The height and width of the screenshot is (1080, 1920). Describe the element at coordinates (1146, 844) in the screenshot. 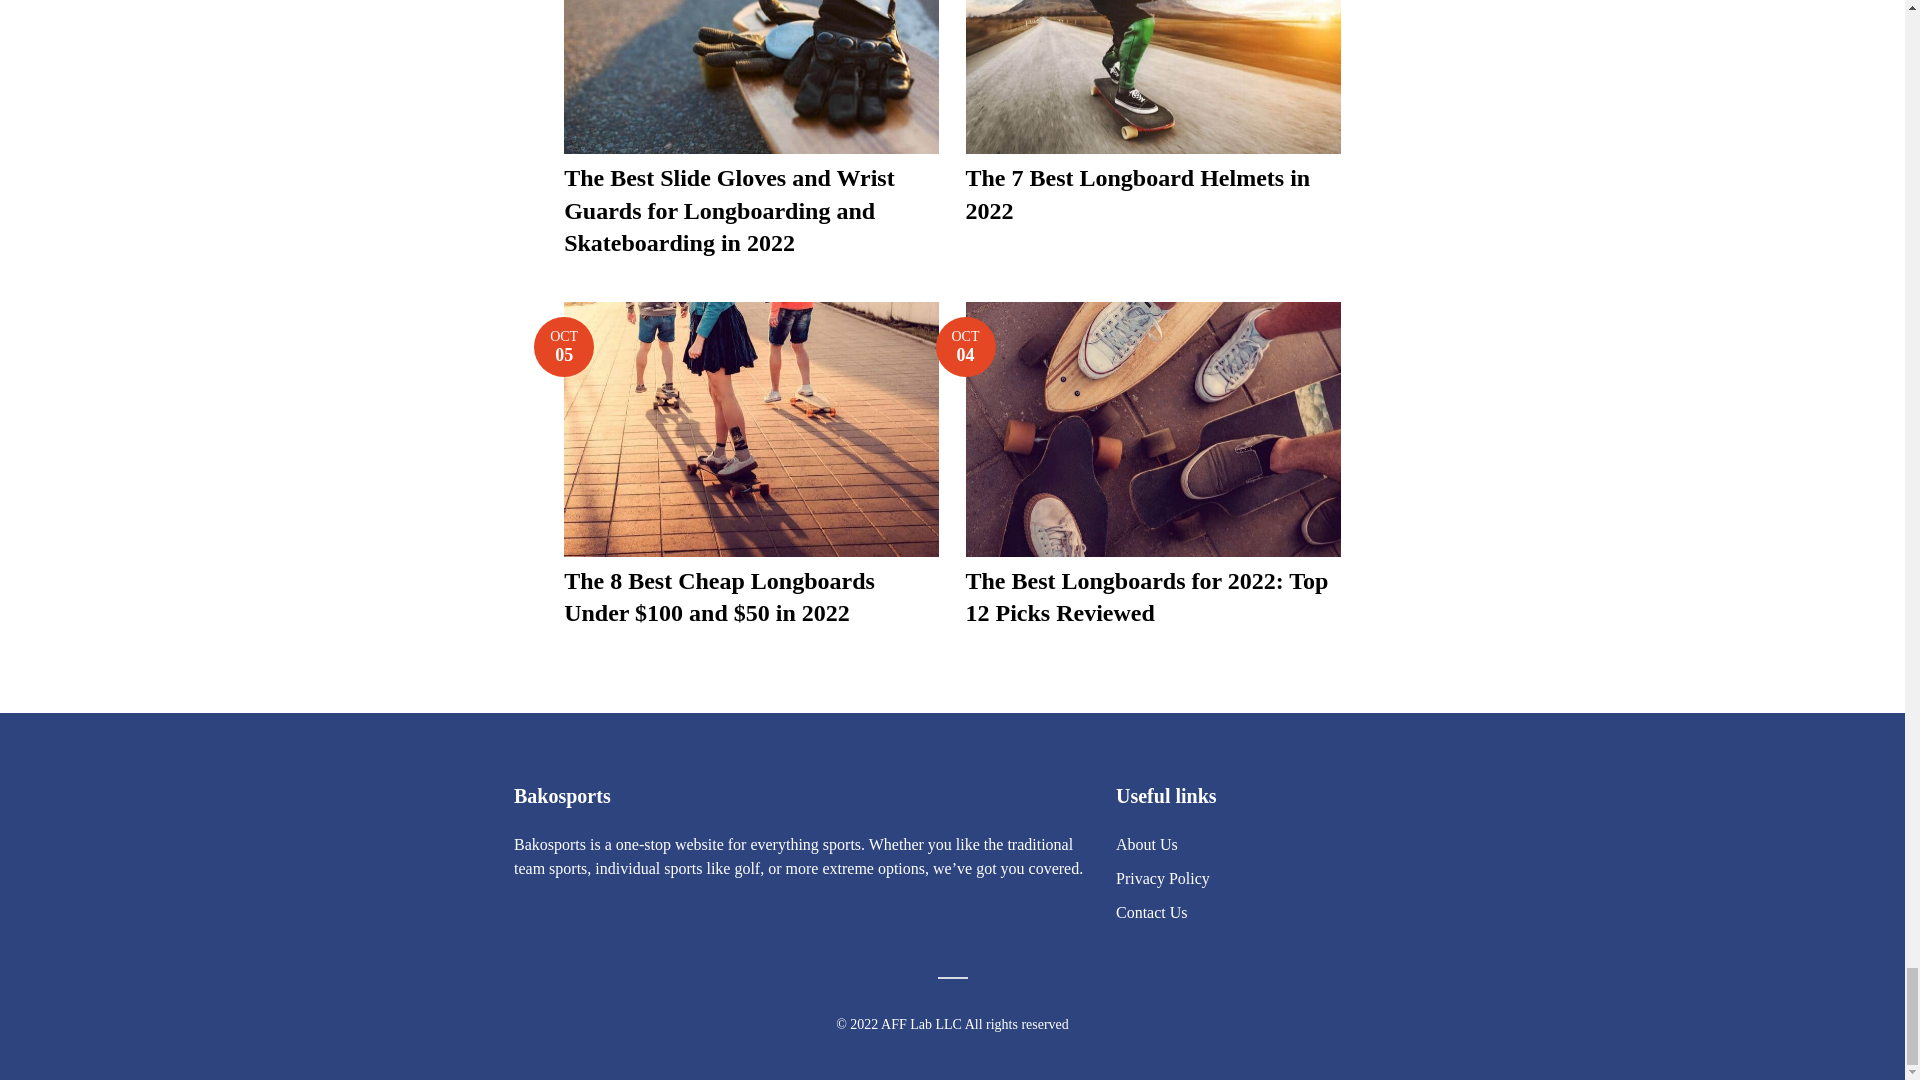

I see `Contact Us` at that location.